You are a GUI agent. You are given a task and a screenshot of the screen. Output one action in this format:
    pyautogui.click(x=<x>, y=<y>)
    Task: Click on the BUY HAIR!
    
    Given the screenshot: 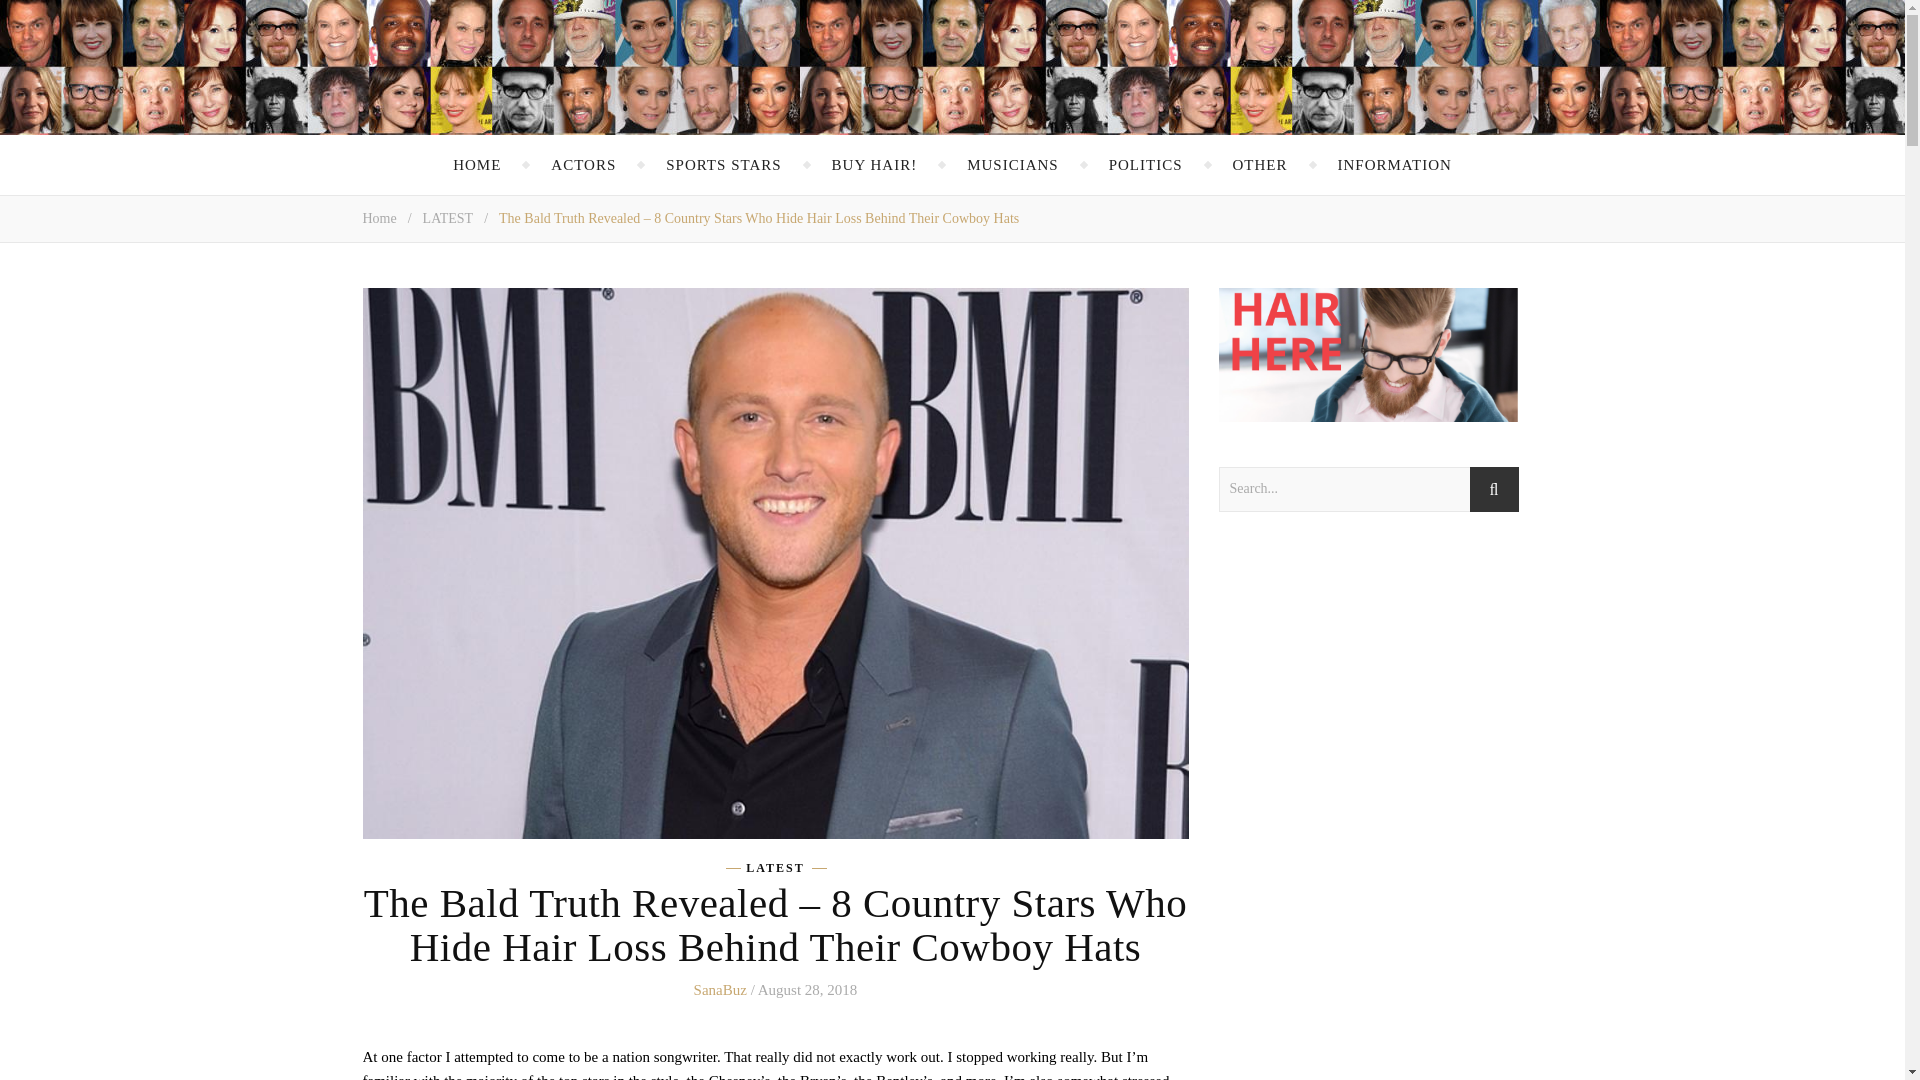 What is the action you would take?
    pyautogui.click(x=874, y=165)
    